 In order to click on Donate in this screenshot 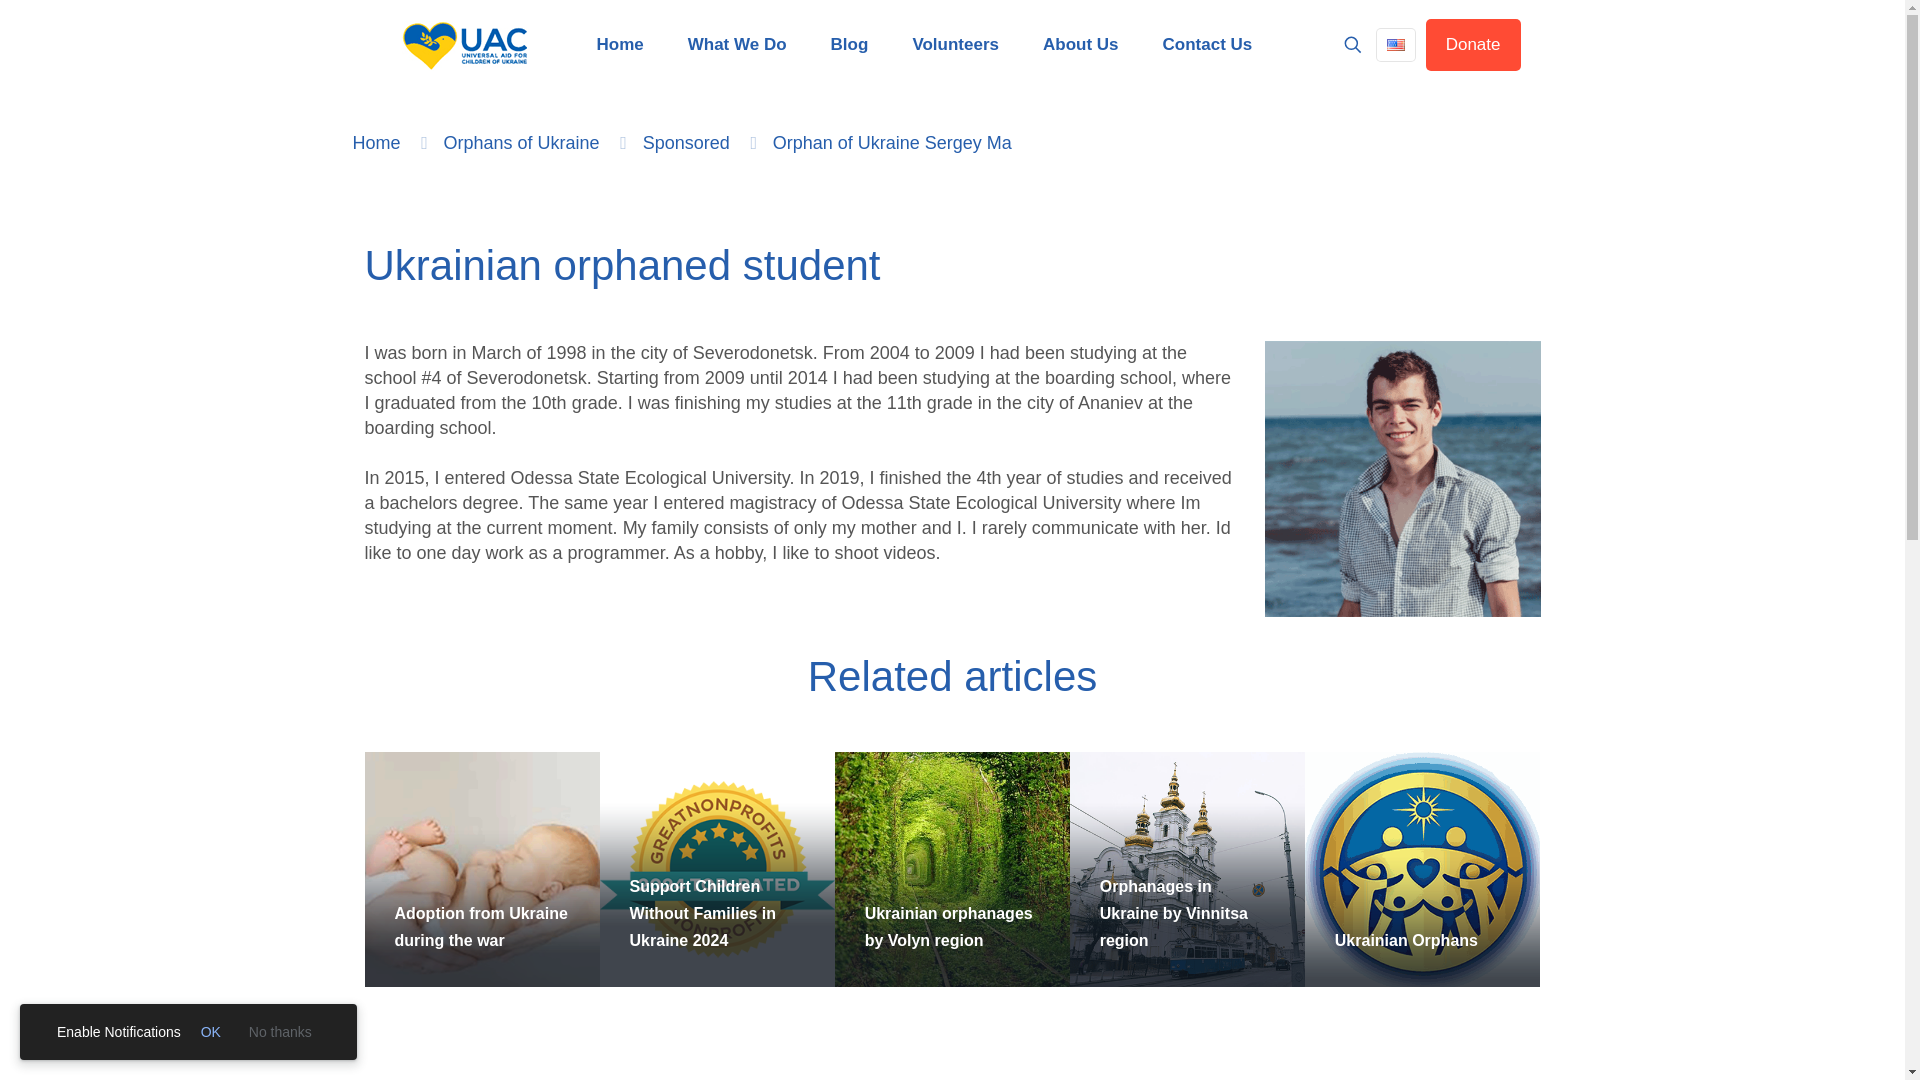, I will do `click(1473, 45)`.